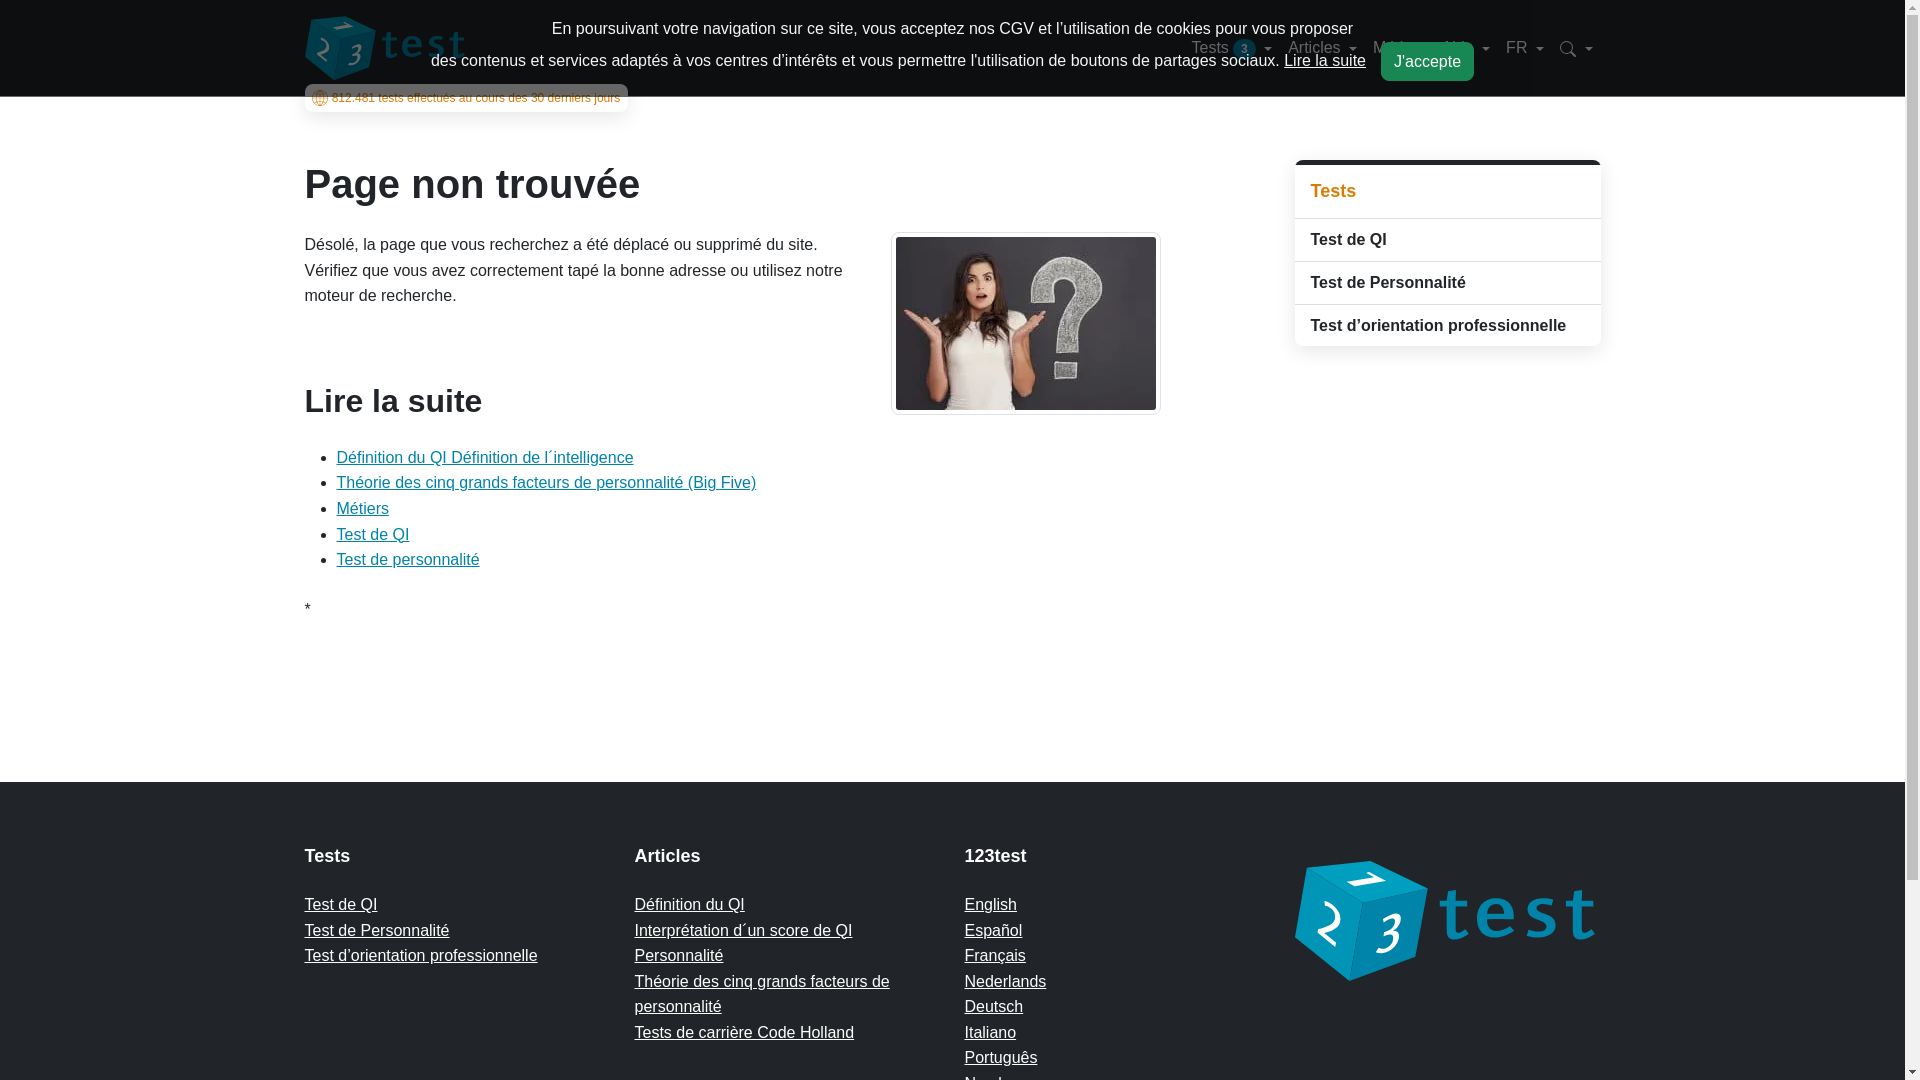 The width and height of the screenshot is (1920, 1080). Describe the element at coordinates (1428, 62) in the screenshot. I see `J'accepte` at that location.